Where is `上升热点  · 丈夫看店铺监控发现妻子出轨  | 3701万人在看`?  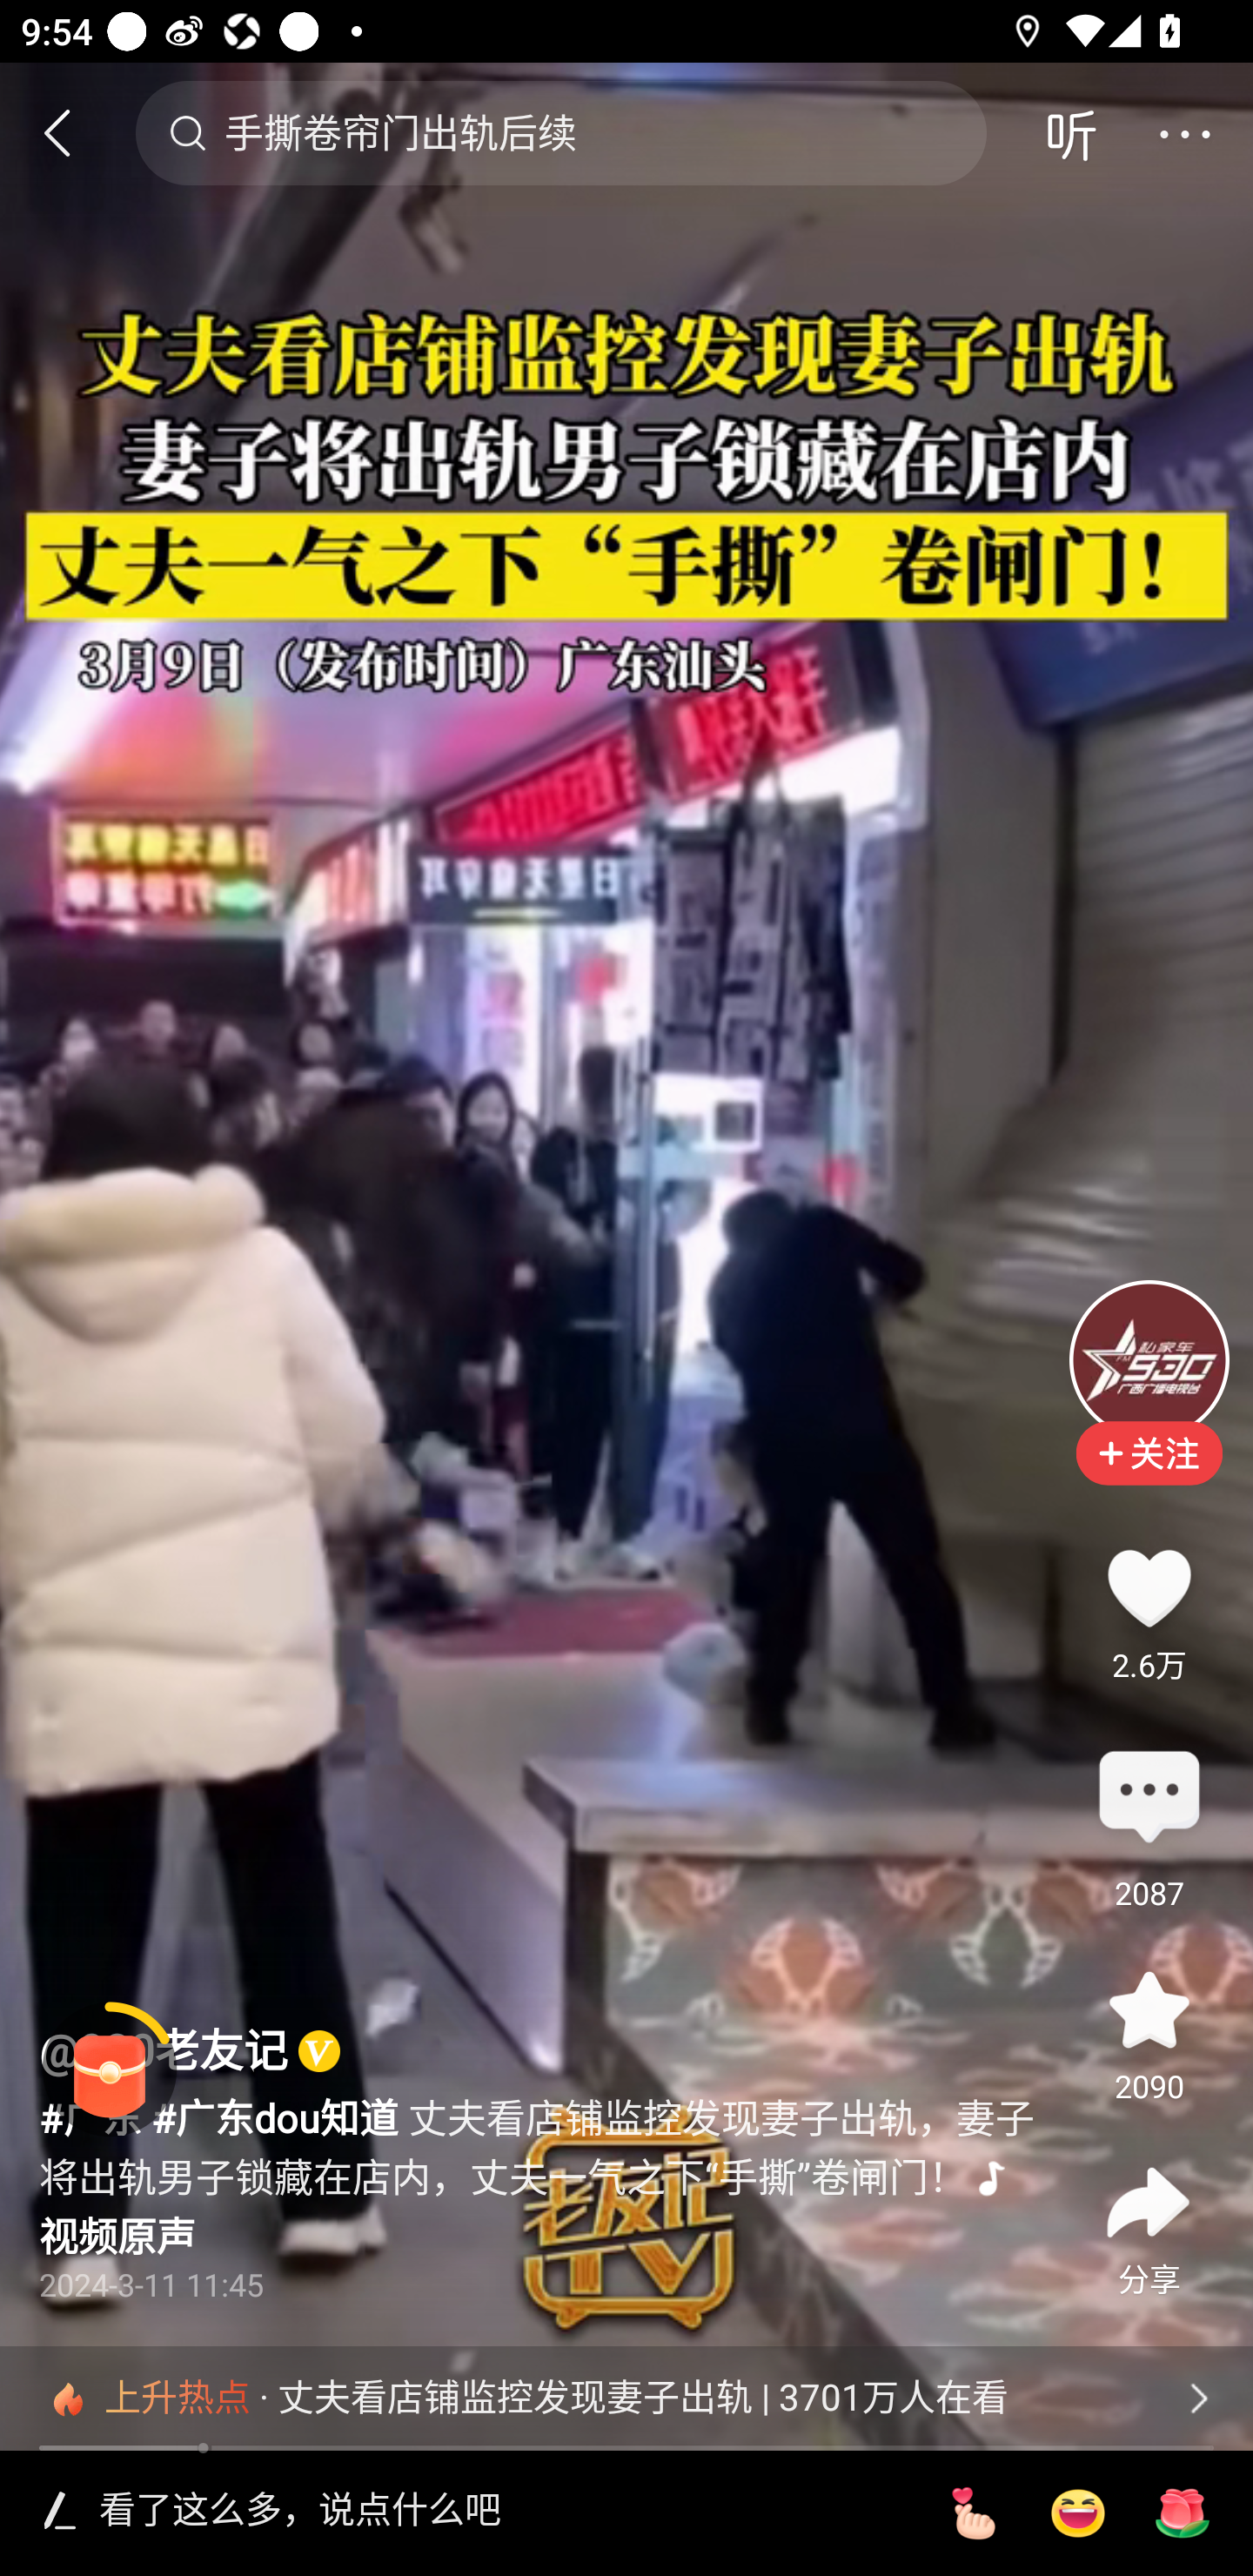 上升热点  · 丈夫看店铺监控发现妻子出轨  | 3701万人在看 is located at coordinates (626, 2398).